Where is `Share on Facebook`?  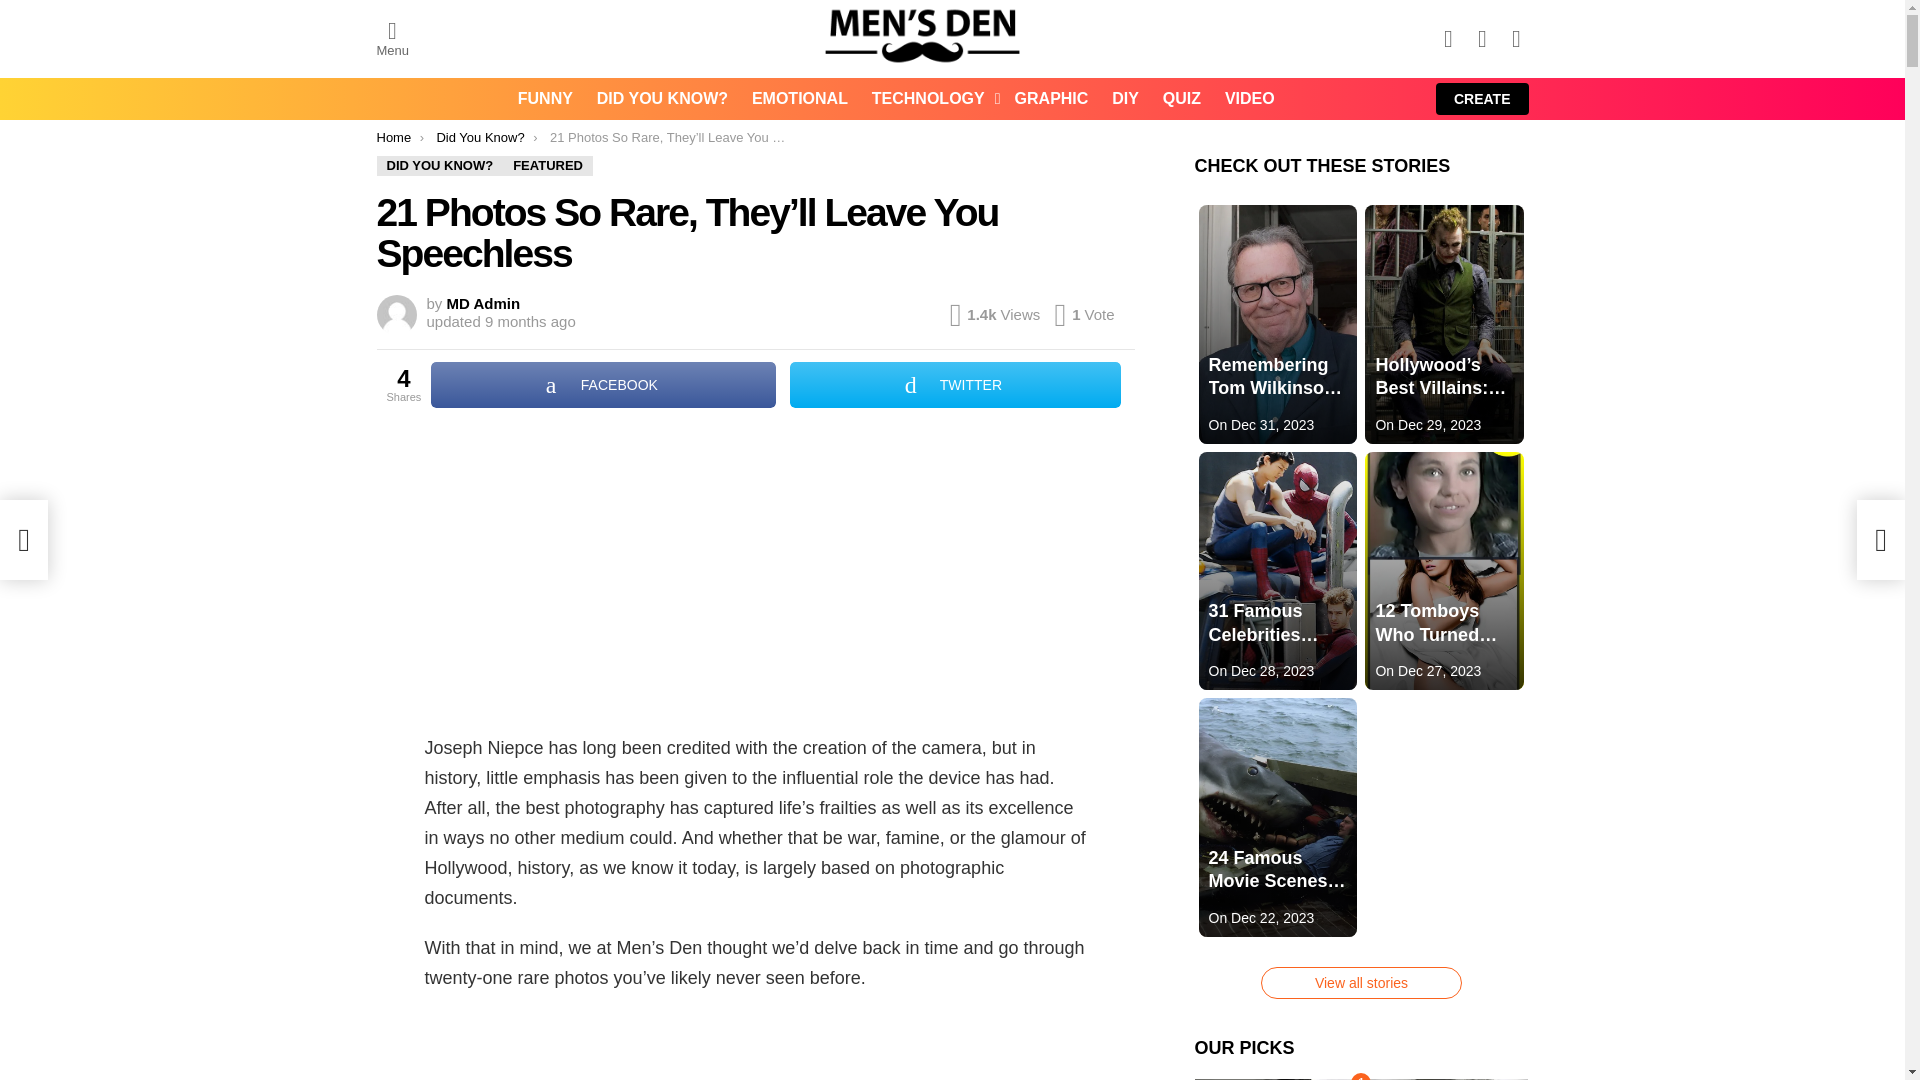 Share on Facebook is located at coordinates (602, 384).